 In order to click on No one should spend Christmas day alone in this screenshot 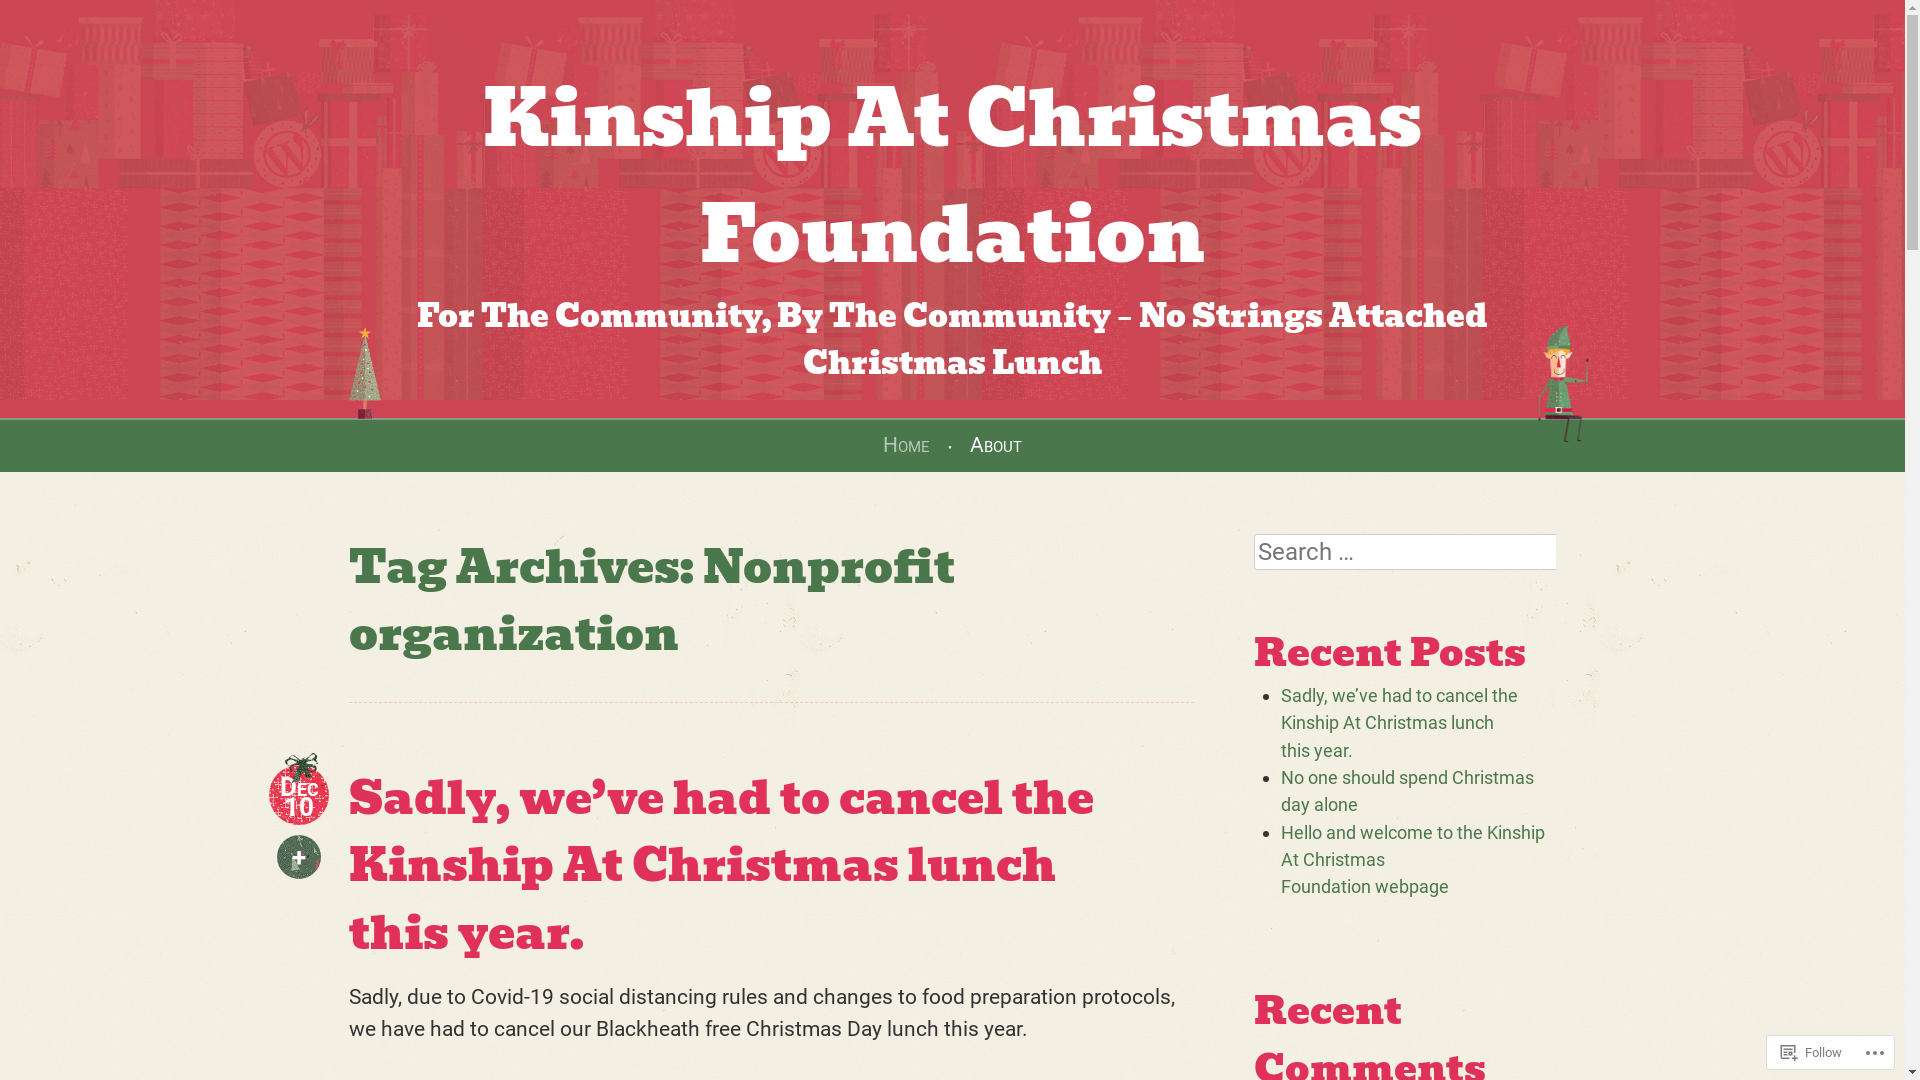, I will do `click(1408, 791)`.